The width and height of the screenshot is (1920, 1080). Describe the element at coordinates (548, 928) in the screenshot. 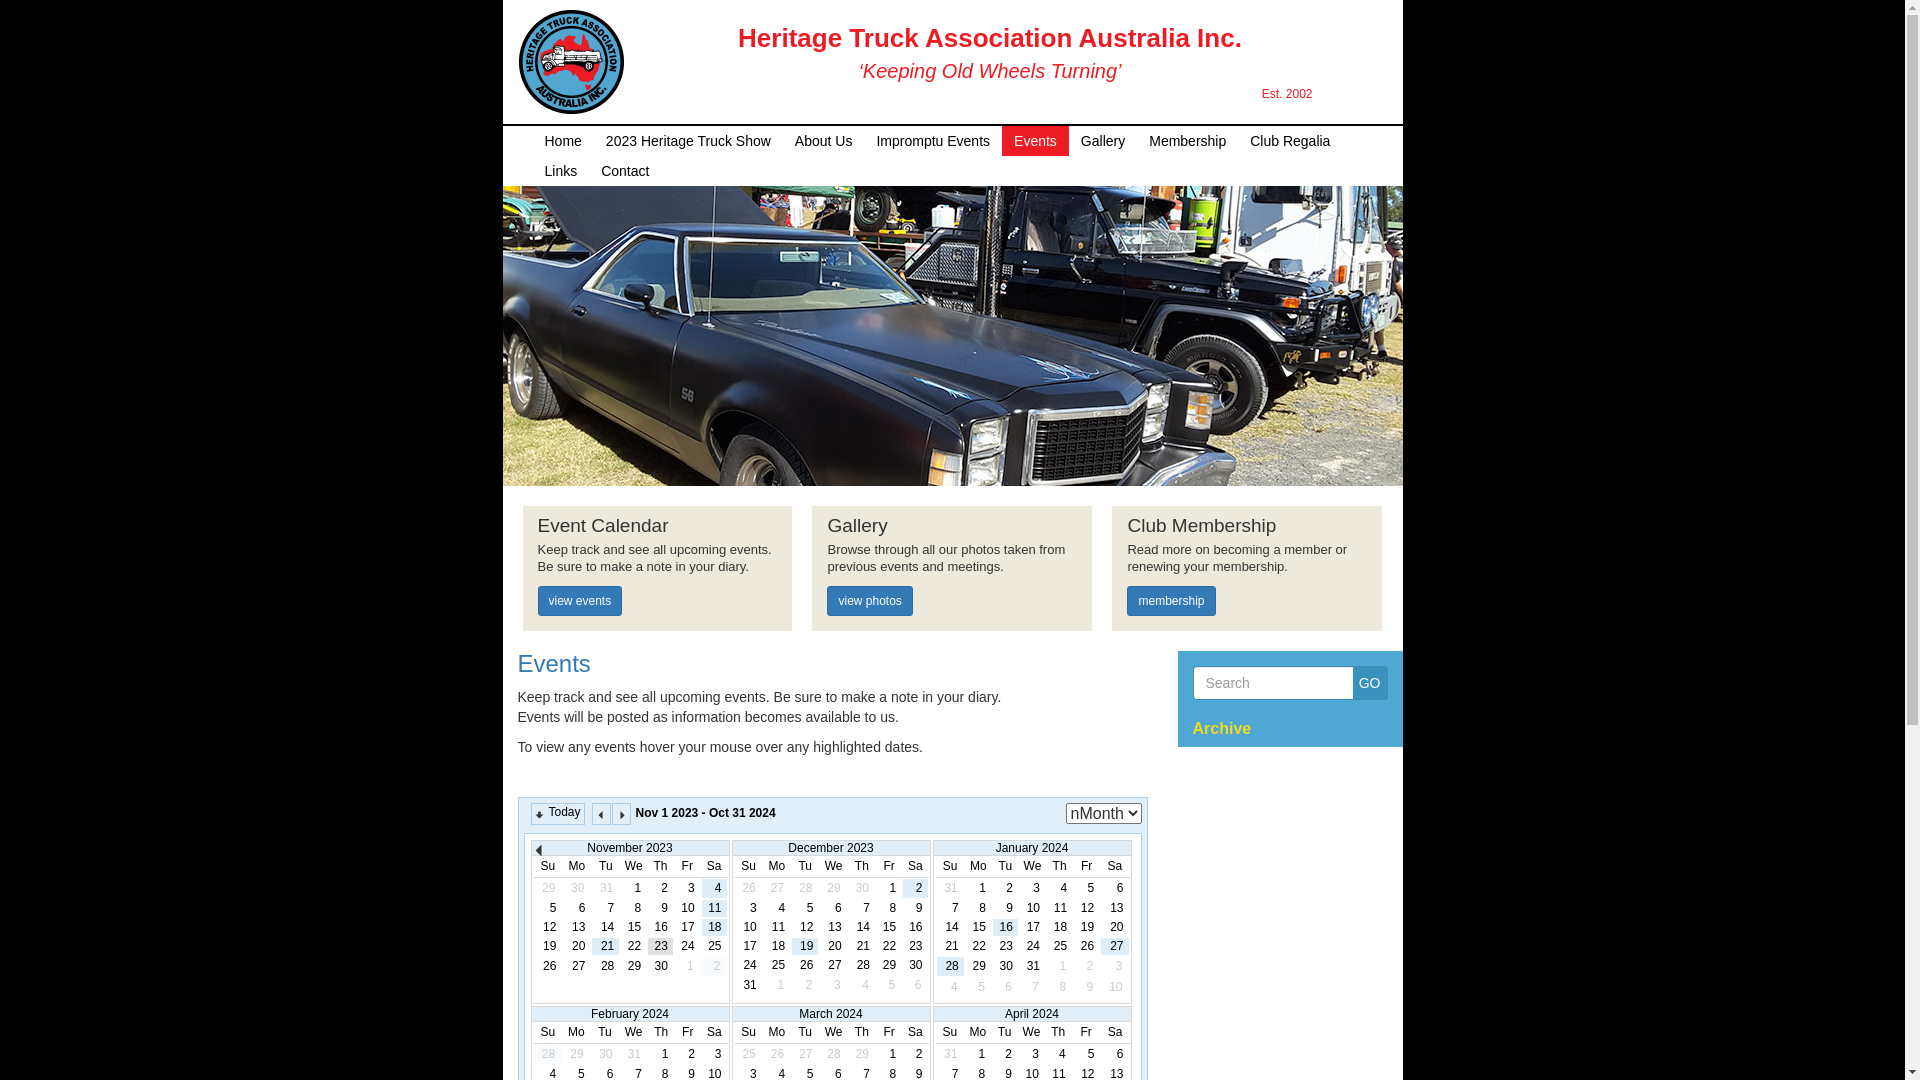

I see `12` at that location.